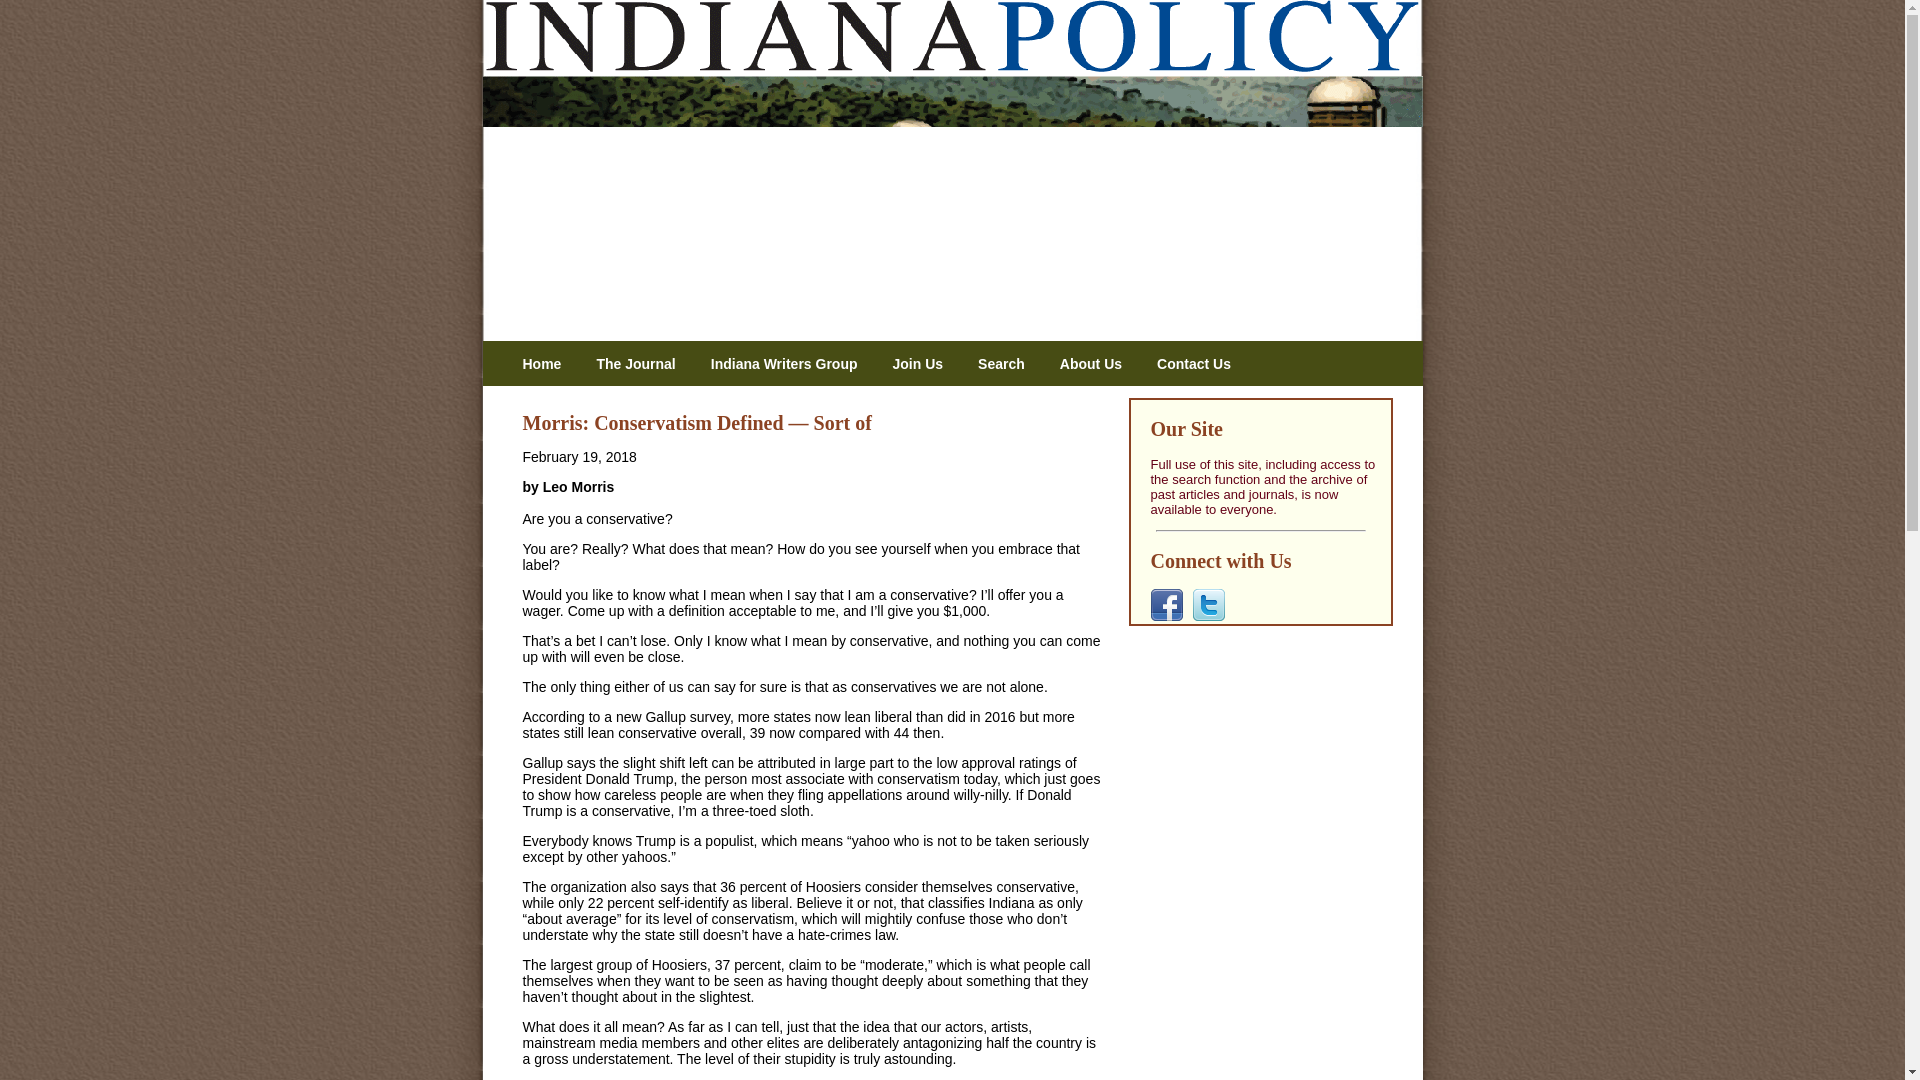  Describe the element at coordinates (1098, 364) in the screenshot. I see `About Us` at that location.